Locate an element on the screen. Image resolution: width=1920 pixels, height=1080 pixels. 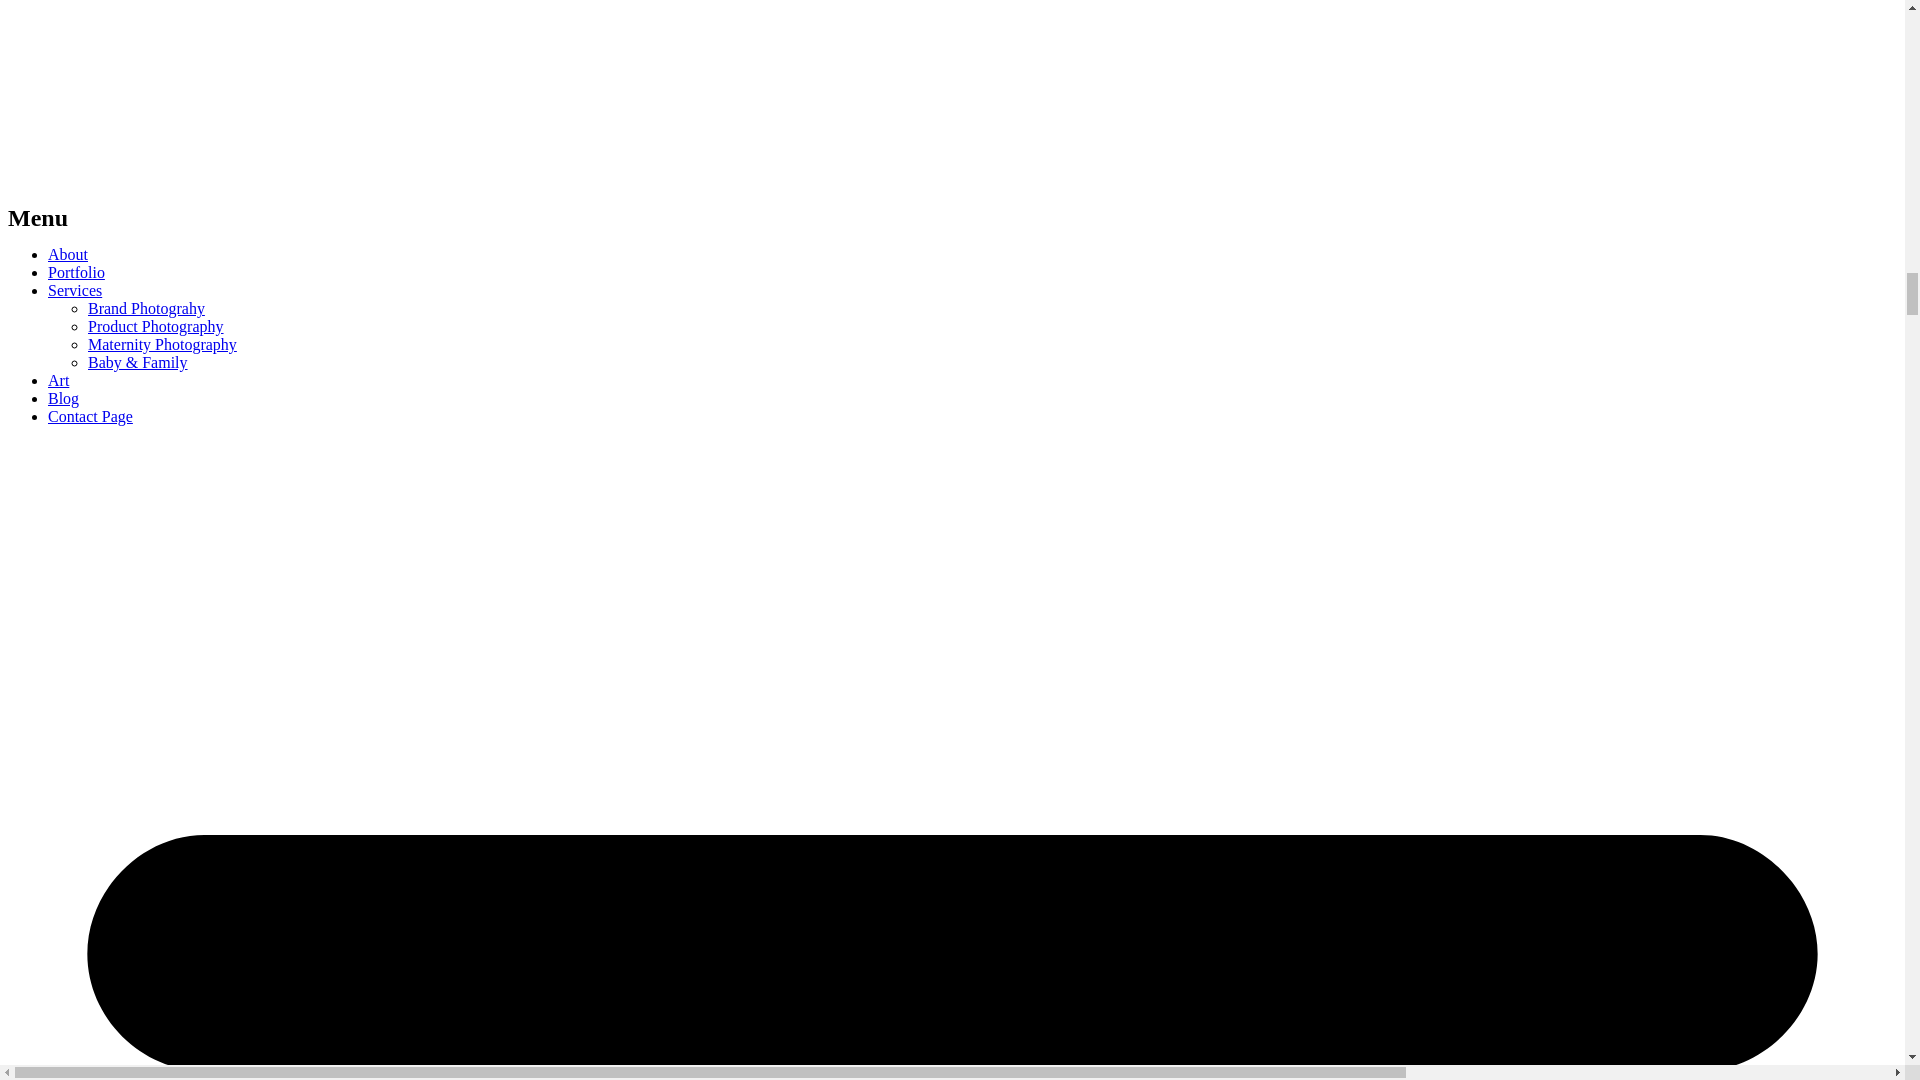
Product Photography is located at coordinates (156, 326).